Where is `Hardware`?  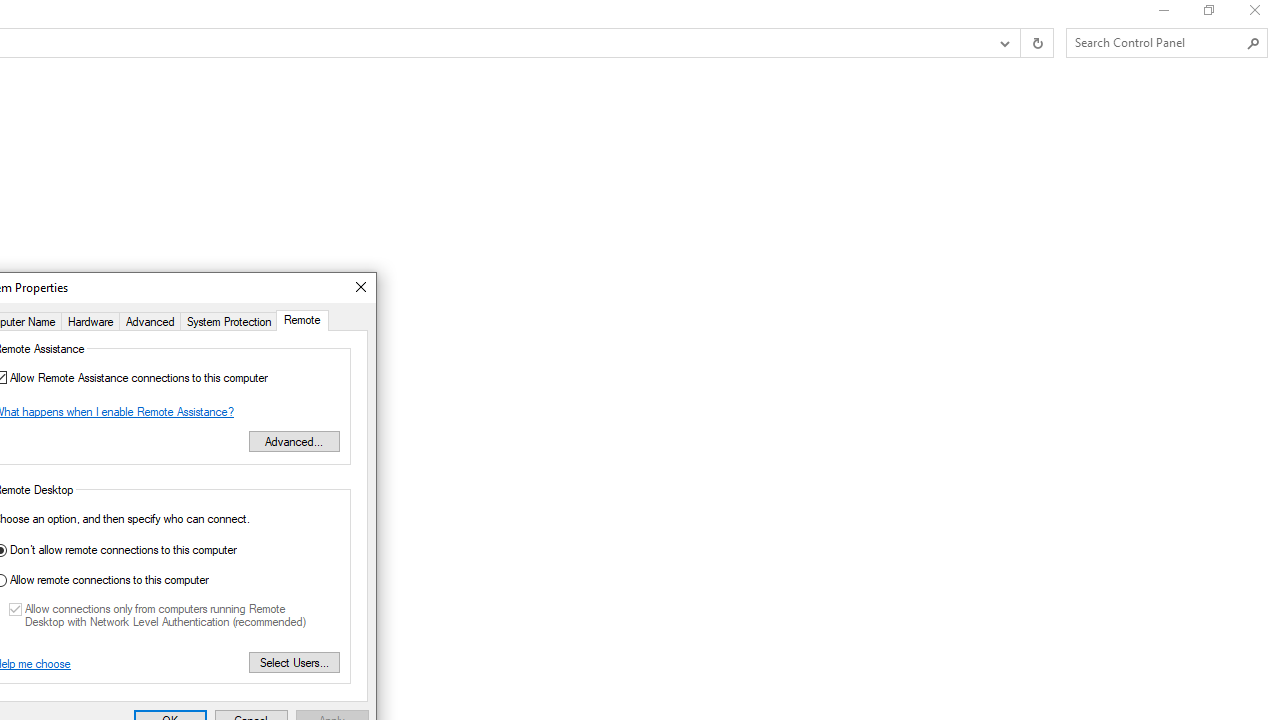 Hardware is located at coordinates (90, 320).